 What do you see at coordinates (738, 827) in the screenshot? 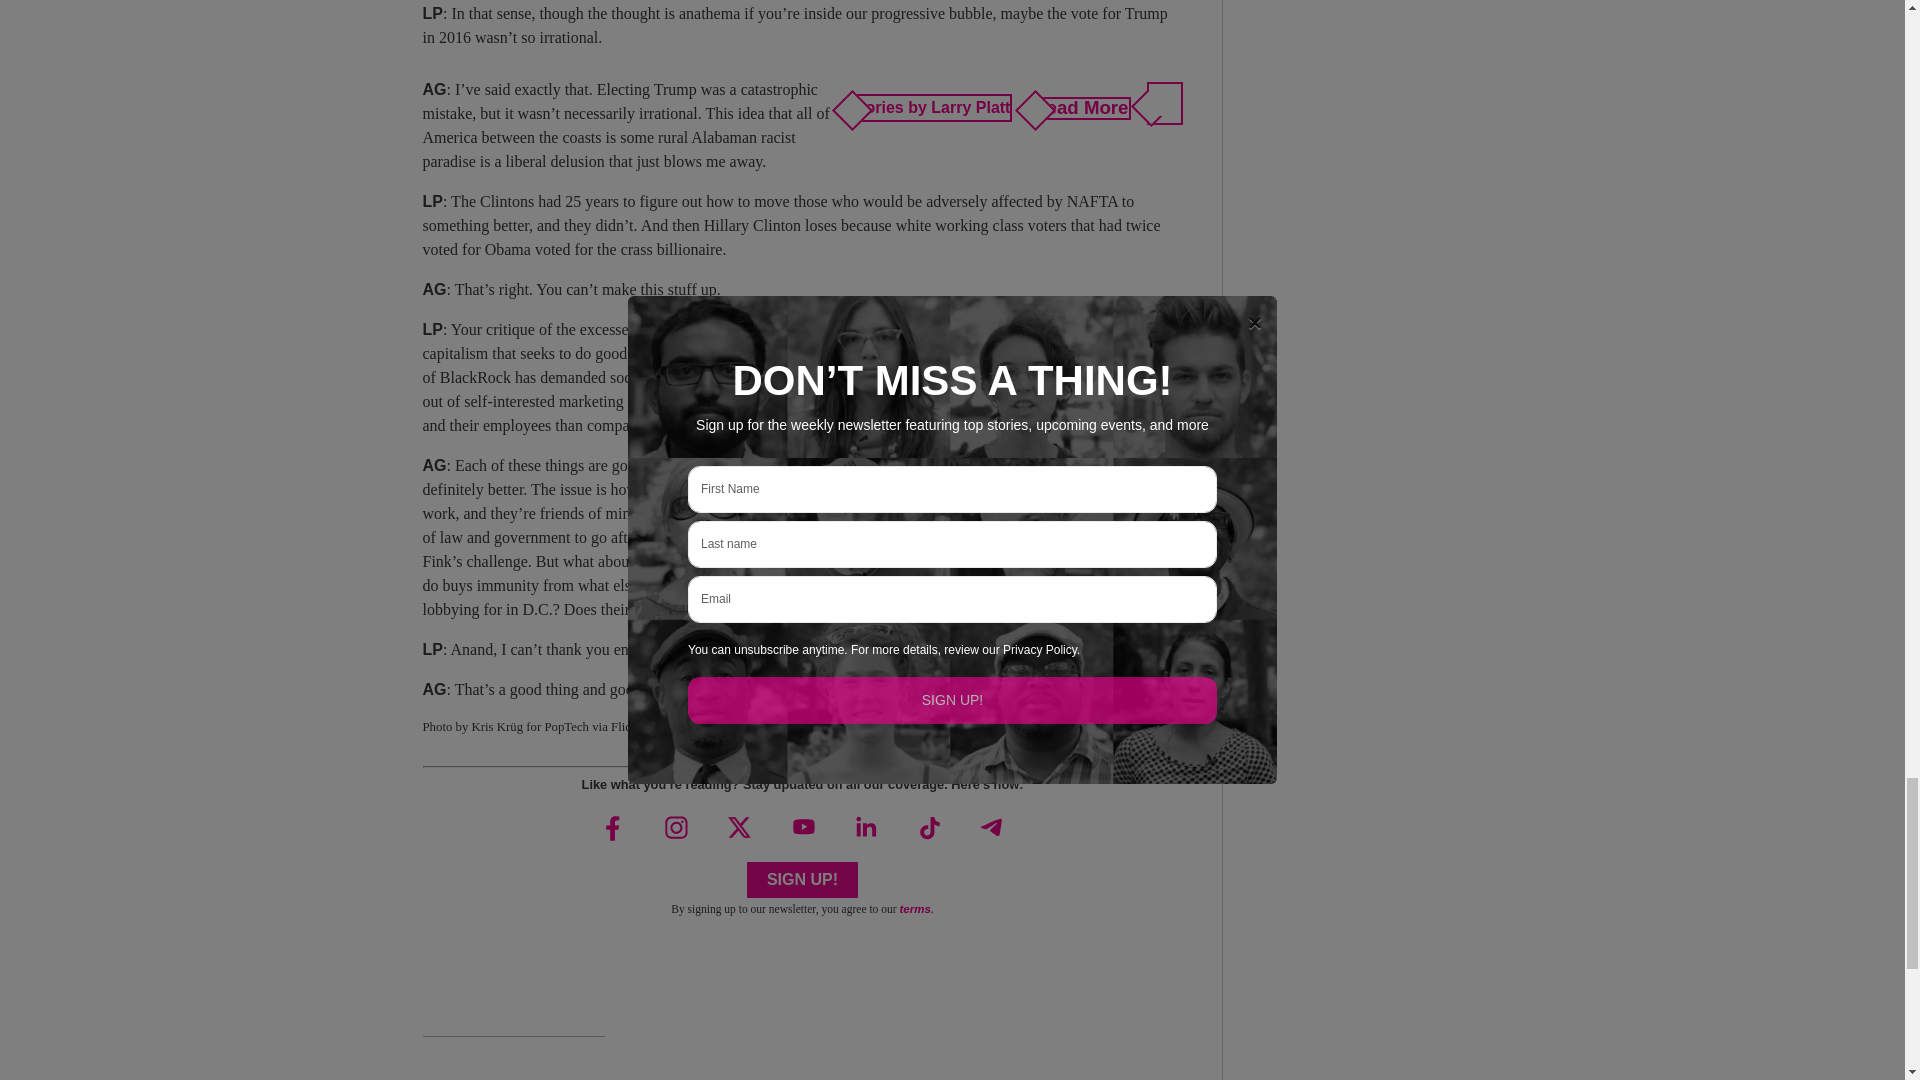
I see `Twitter` at bounding box center [738, 827].